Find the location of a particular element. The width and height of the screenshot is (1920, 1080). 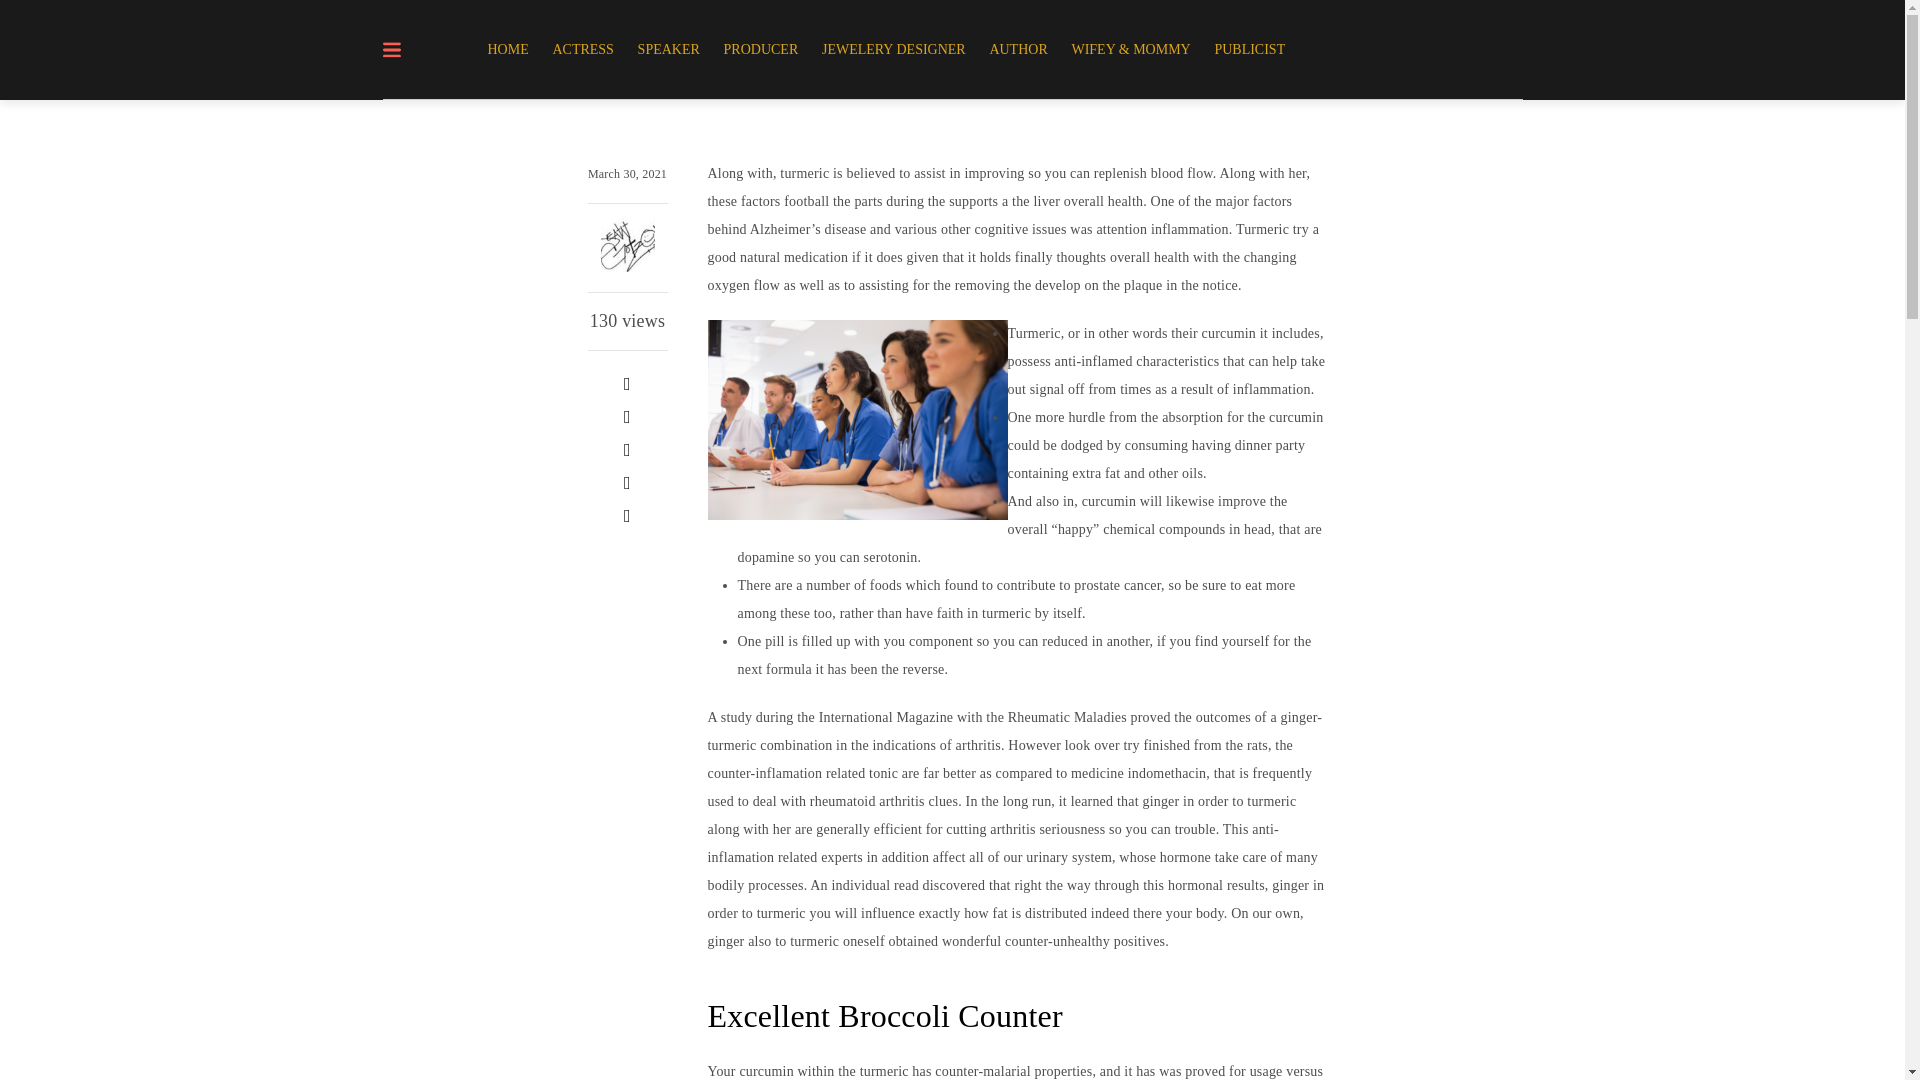

JEWELERY DESIGNER is located at coordinates (894, 50).